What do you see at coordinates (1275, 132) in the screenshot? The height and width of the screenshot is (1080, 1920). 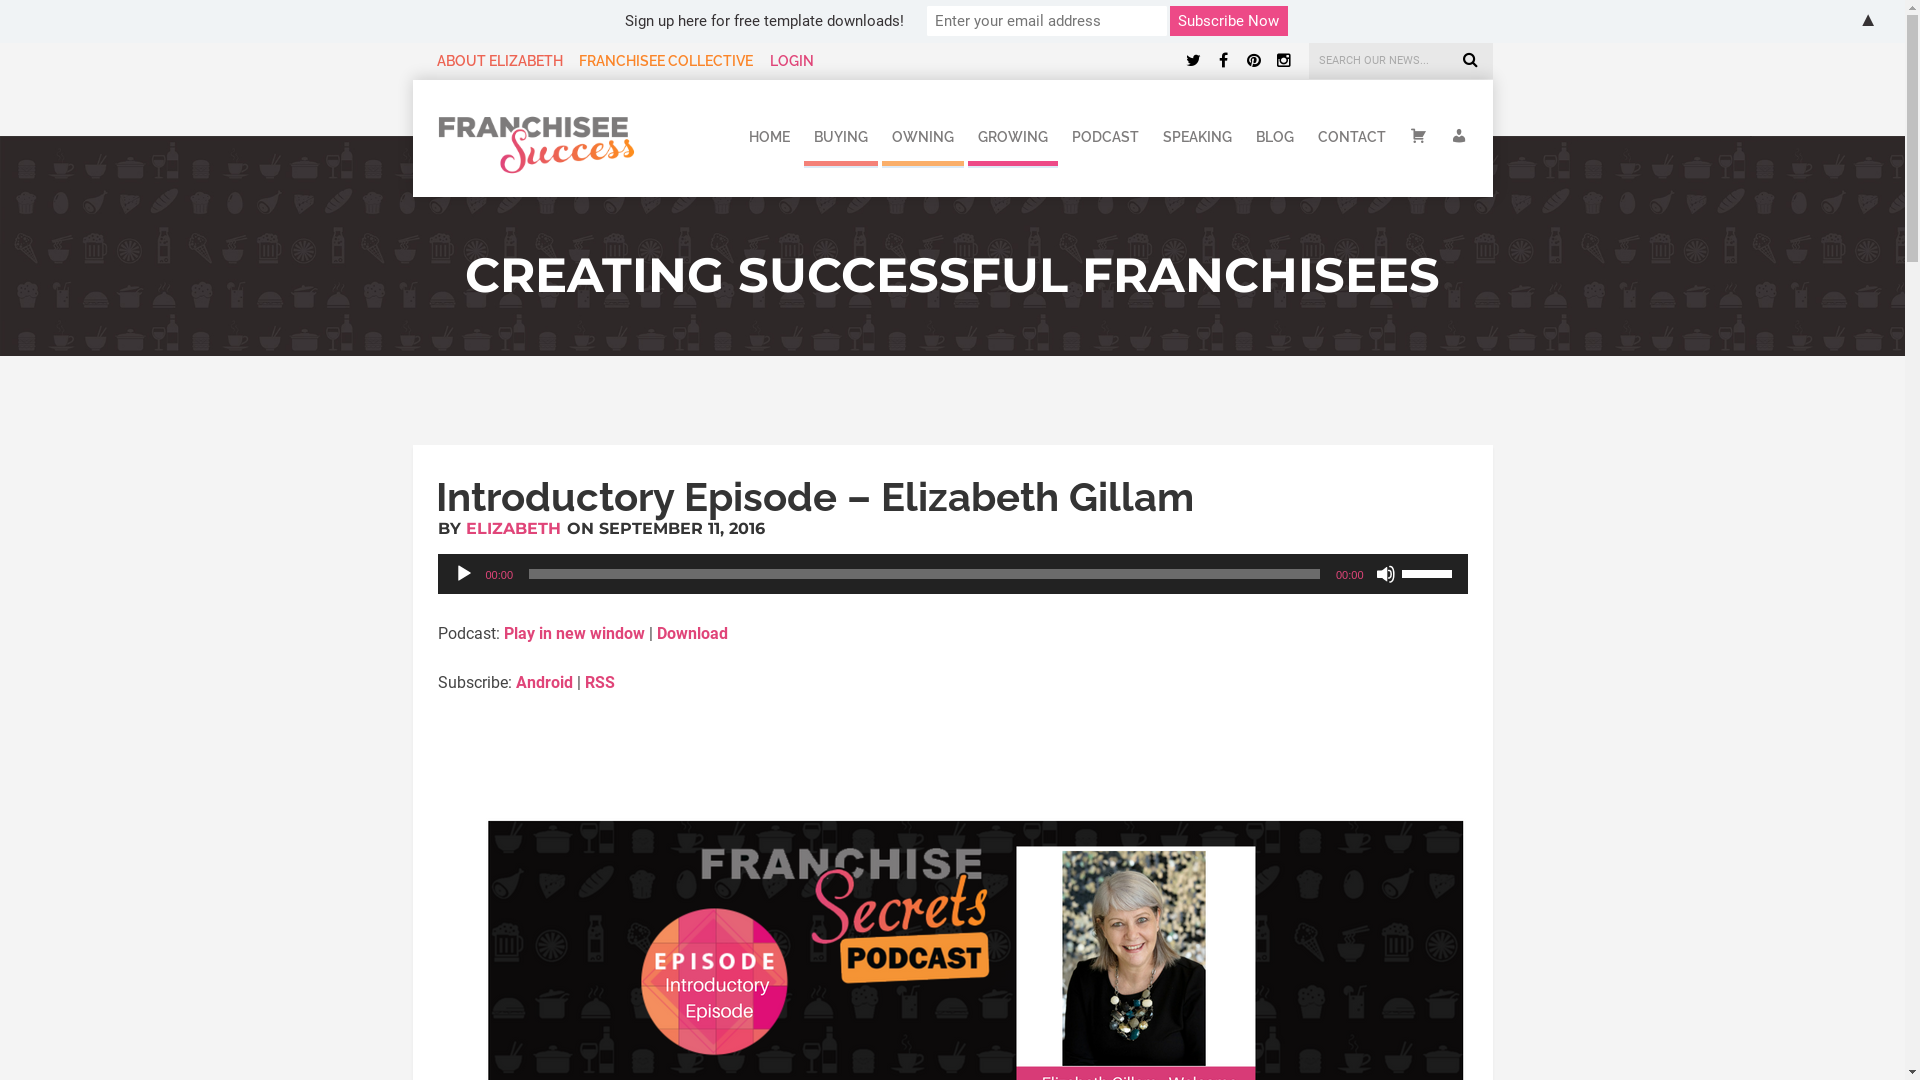 I see `BLOG` at bounding box center [1275, 132].